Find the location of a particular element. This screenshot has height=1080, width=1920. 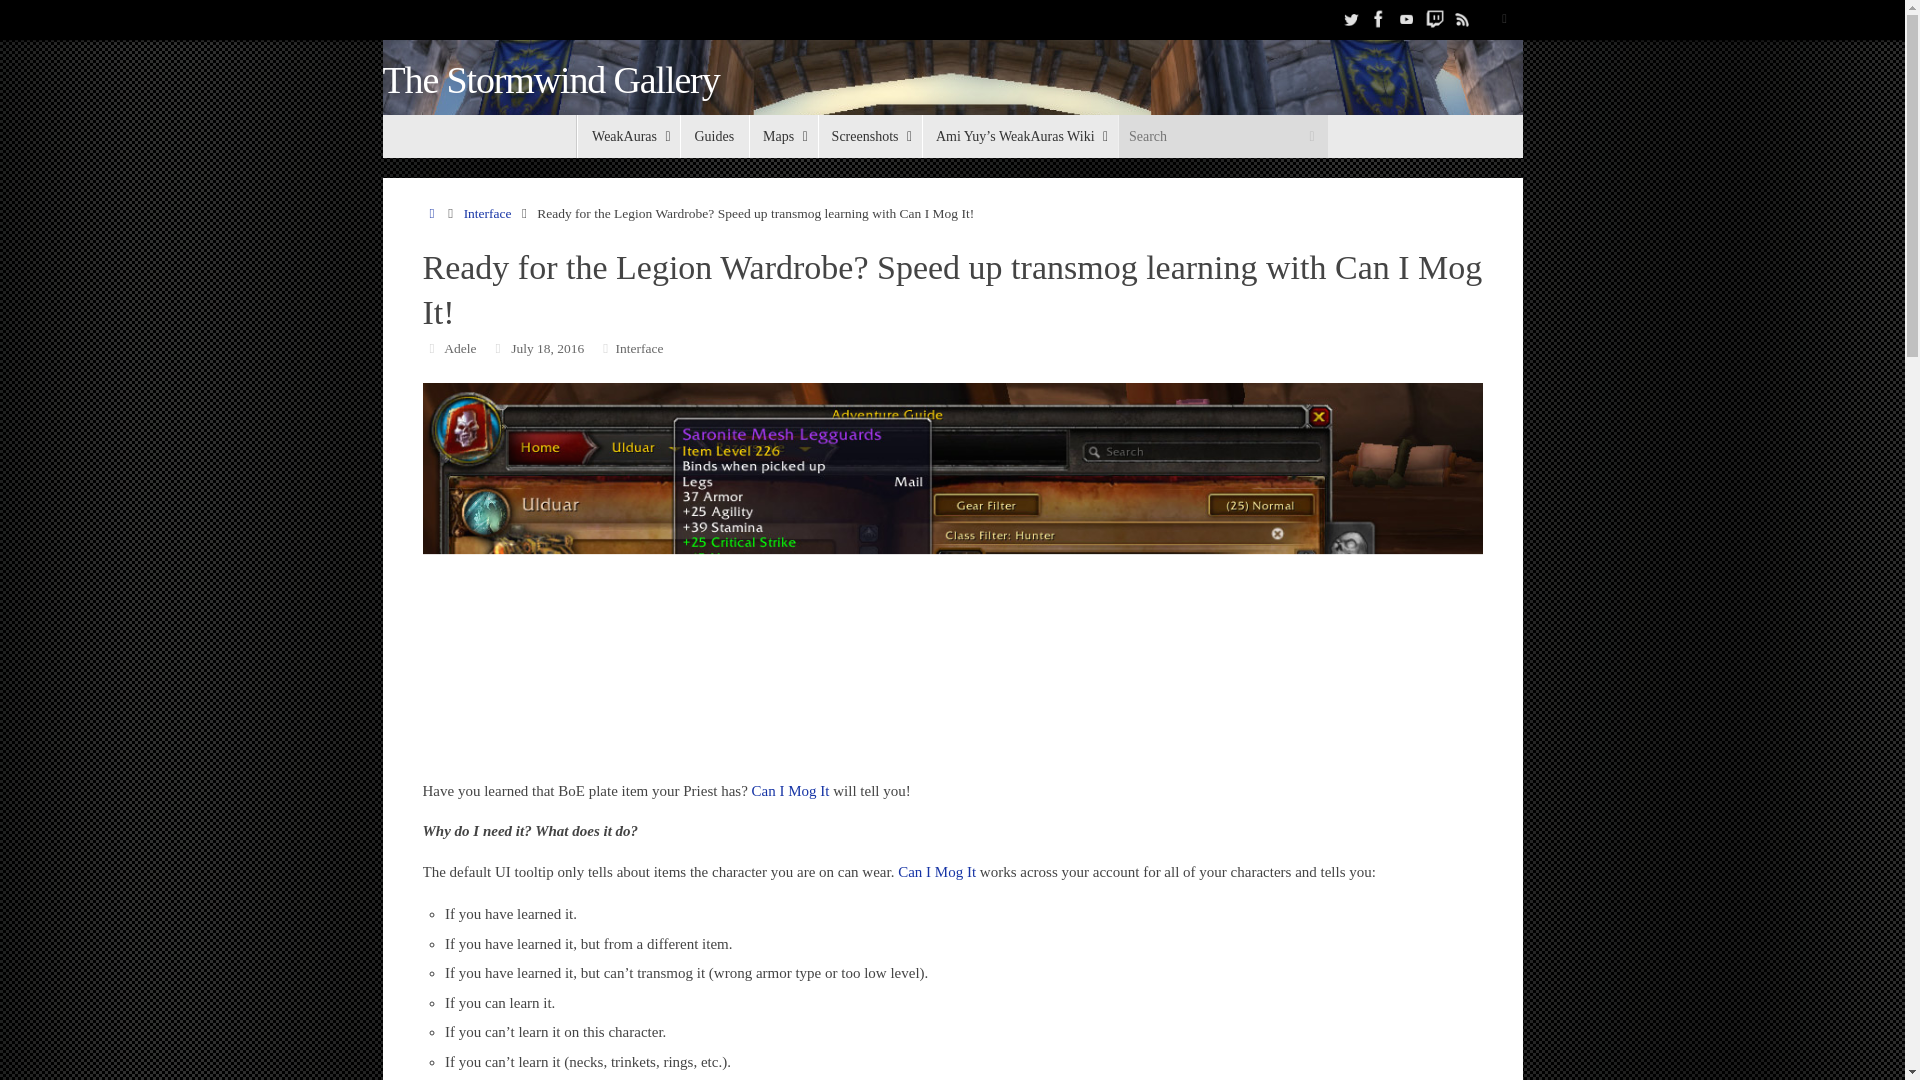

View all posts by Adele is located at coordinates (460, 348).